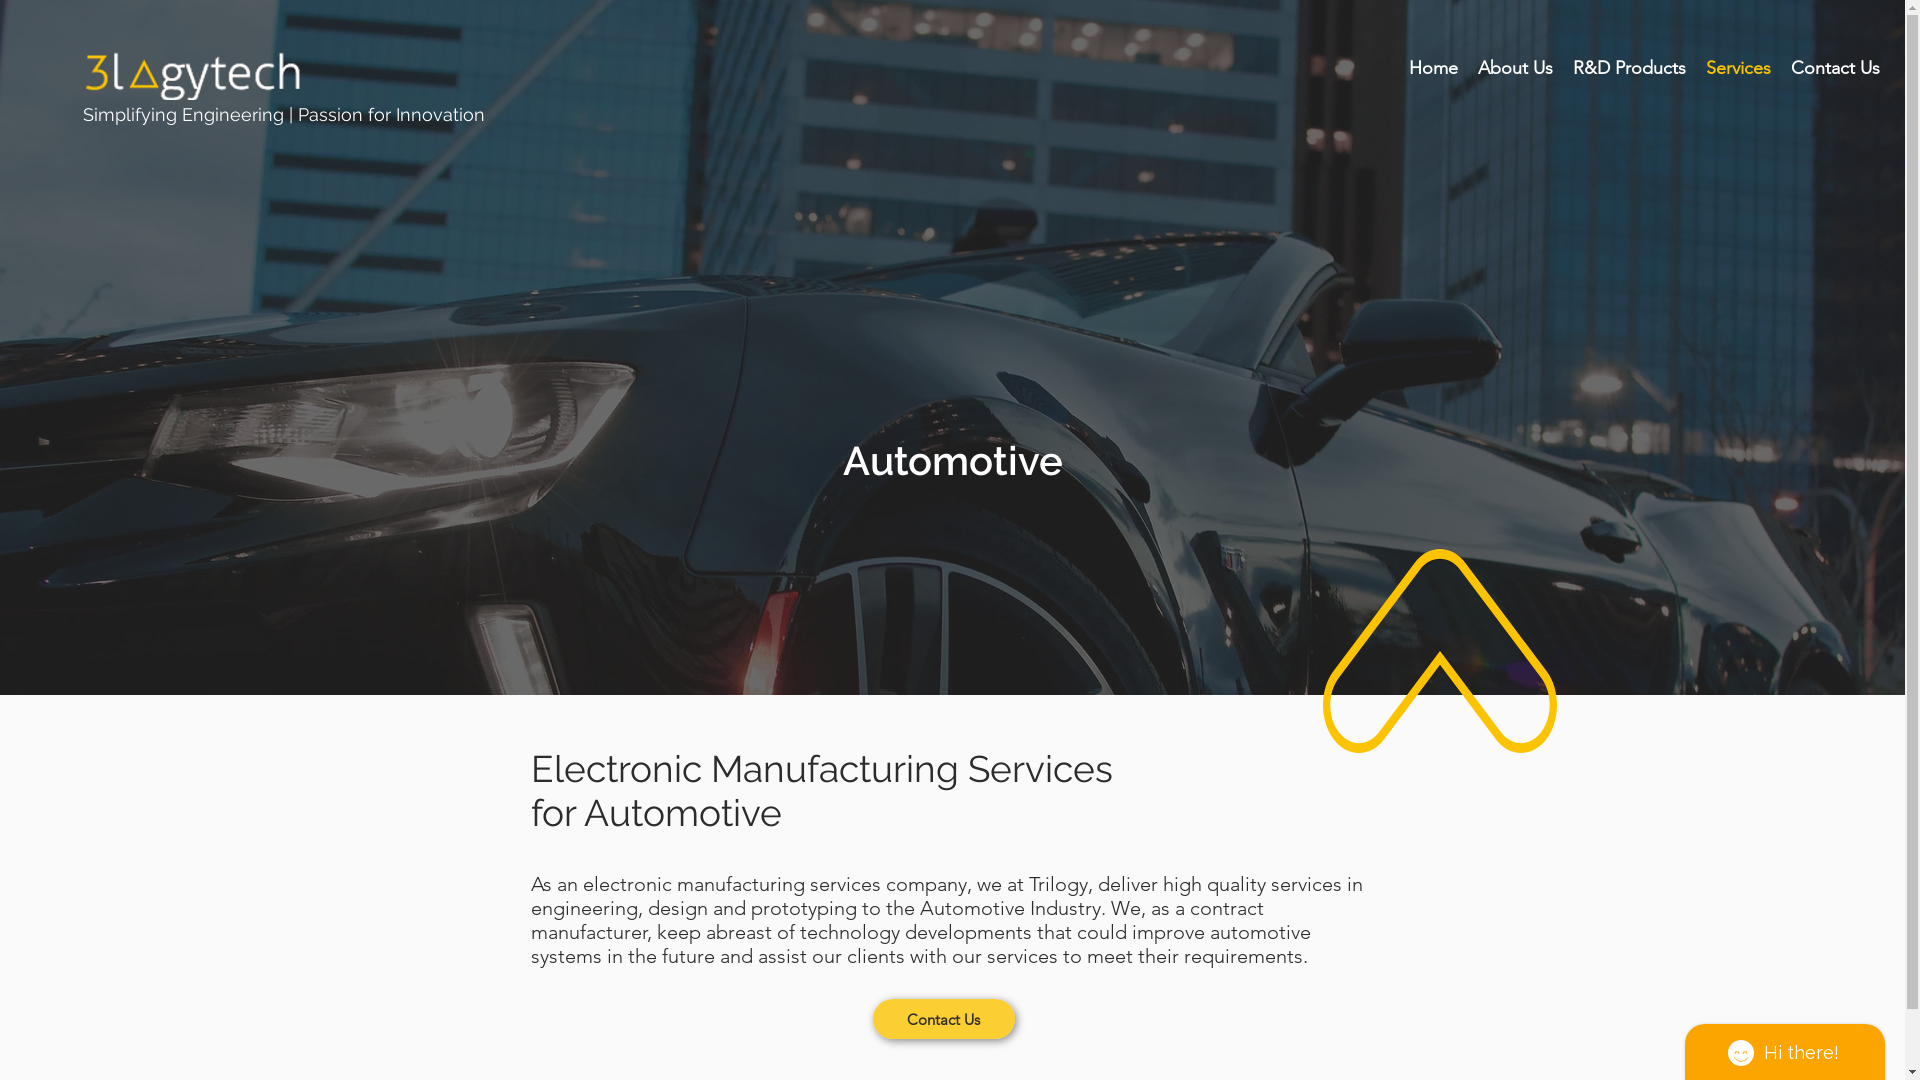  I want to click on About Us, so click(1516, 68).